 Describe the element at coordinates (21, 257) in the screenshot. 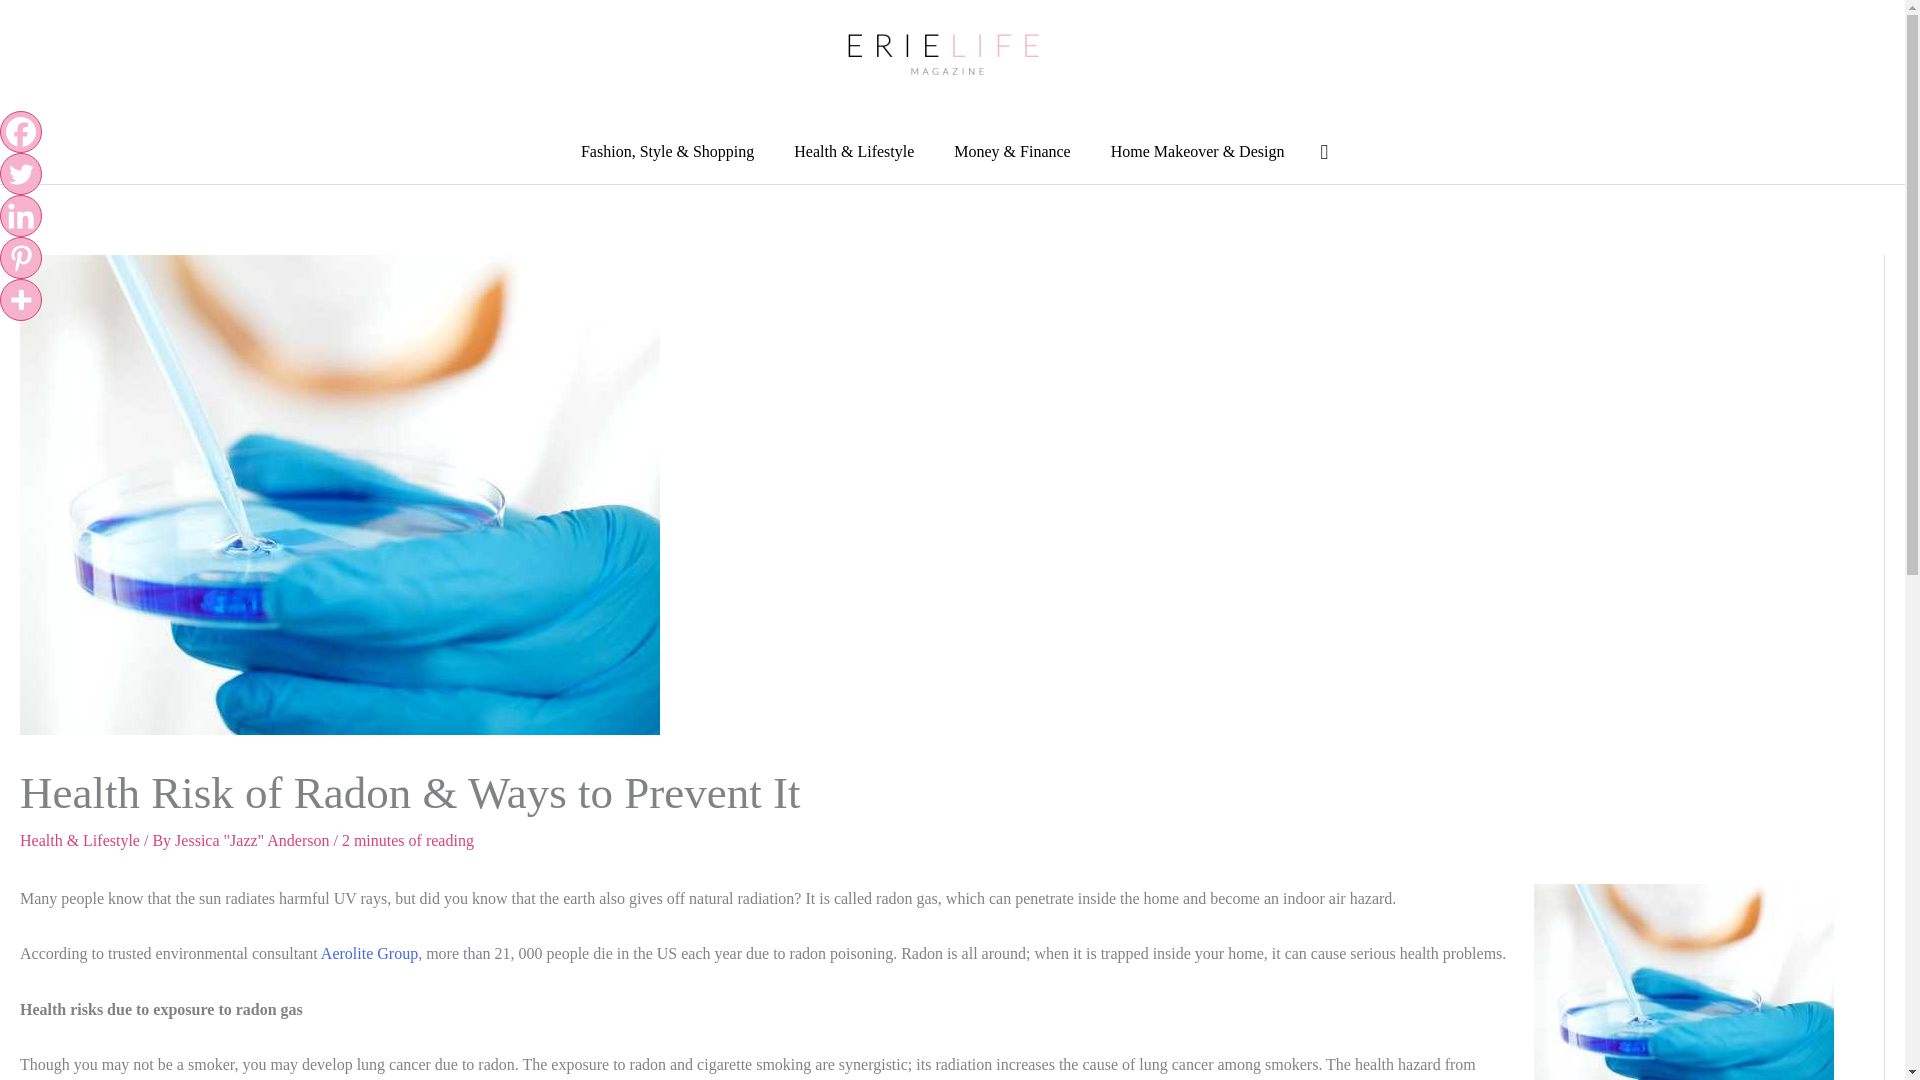

I see `Pinterest` at that location.